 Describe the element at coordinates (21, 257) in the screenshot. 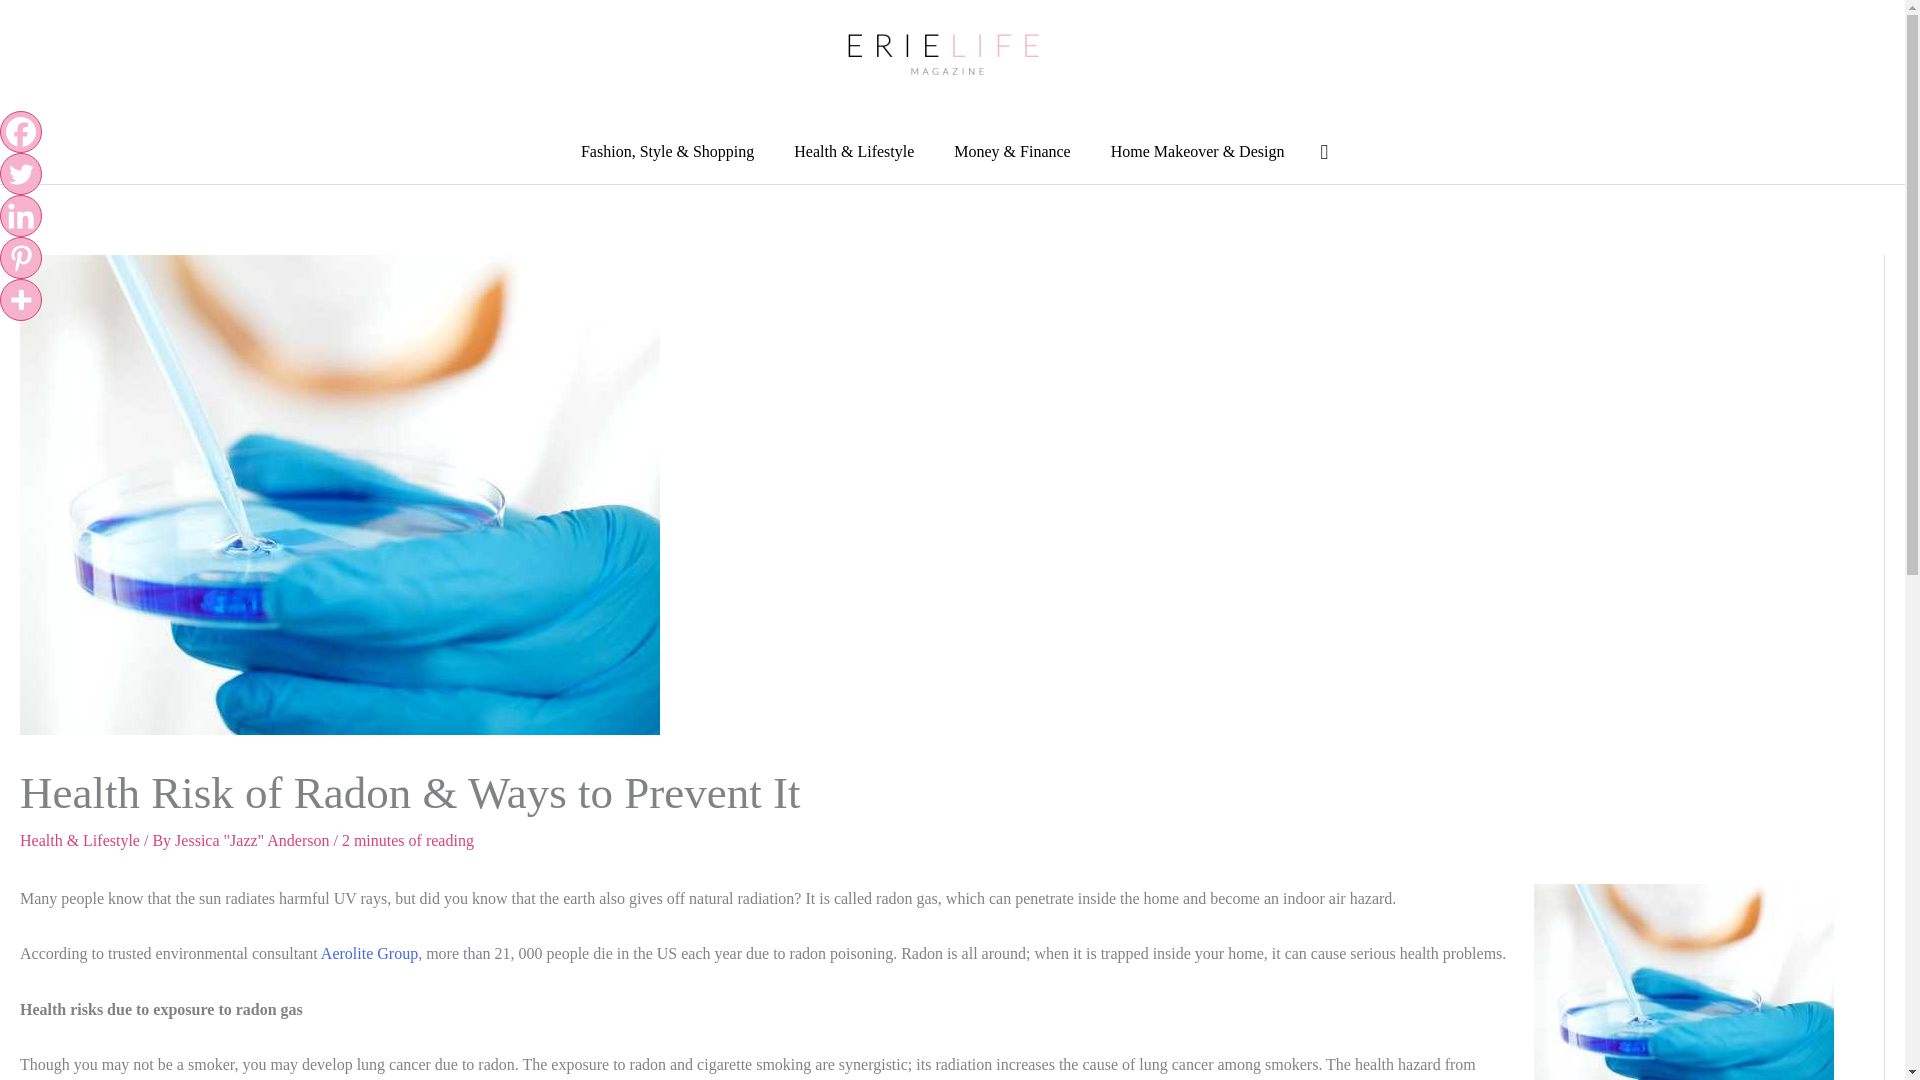

I see `Pinterest` at that location.